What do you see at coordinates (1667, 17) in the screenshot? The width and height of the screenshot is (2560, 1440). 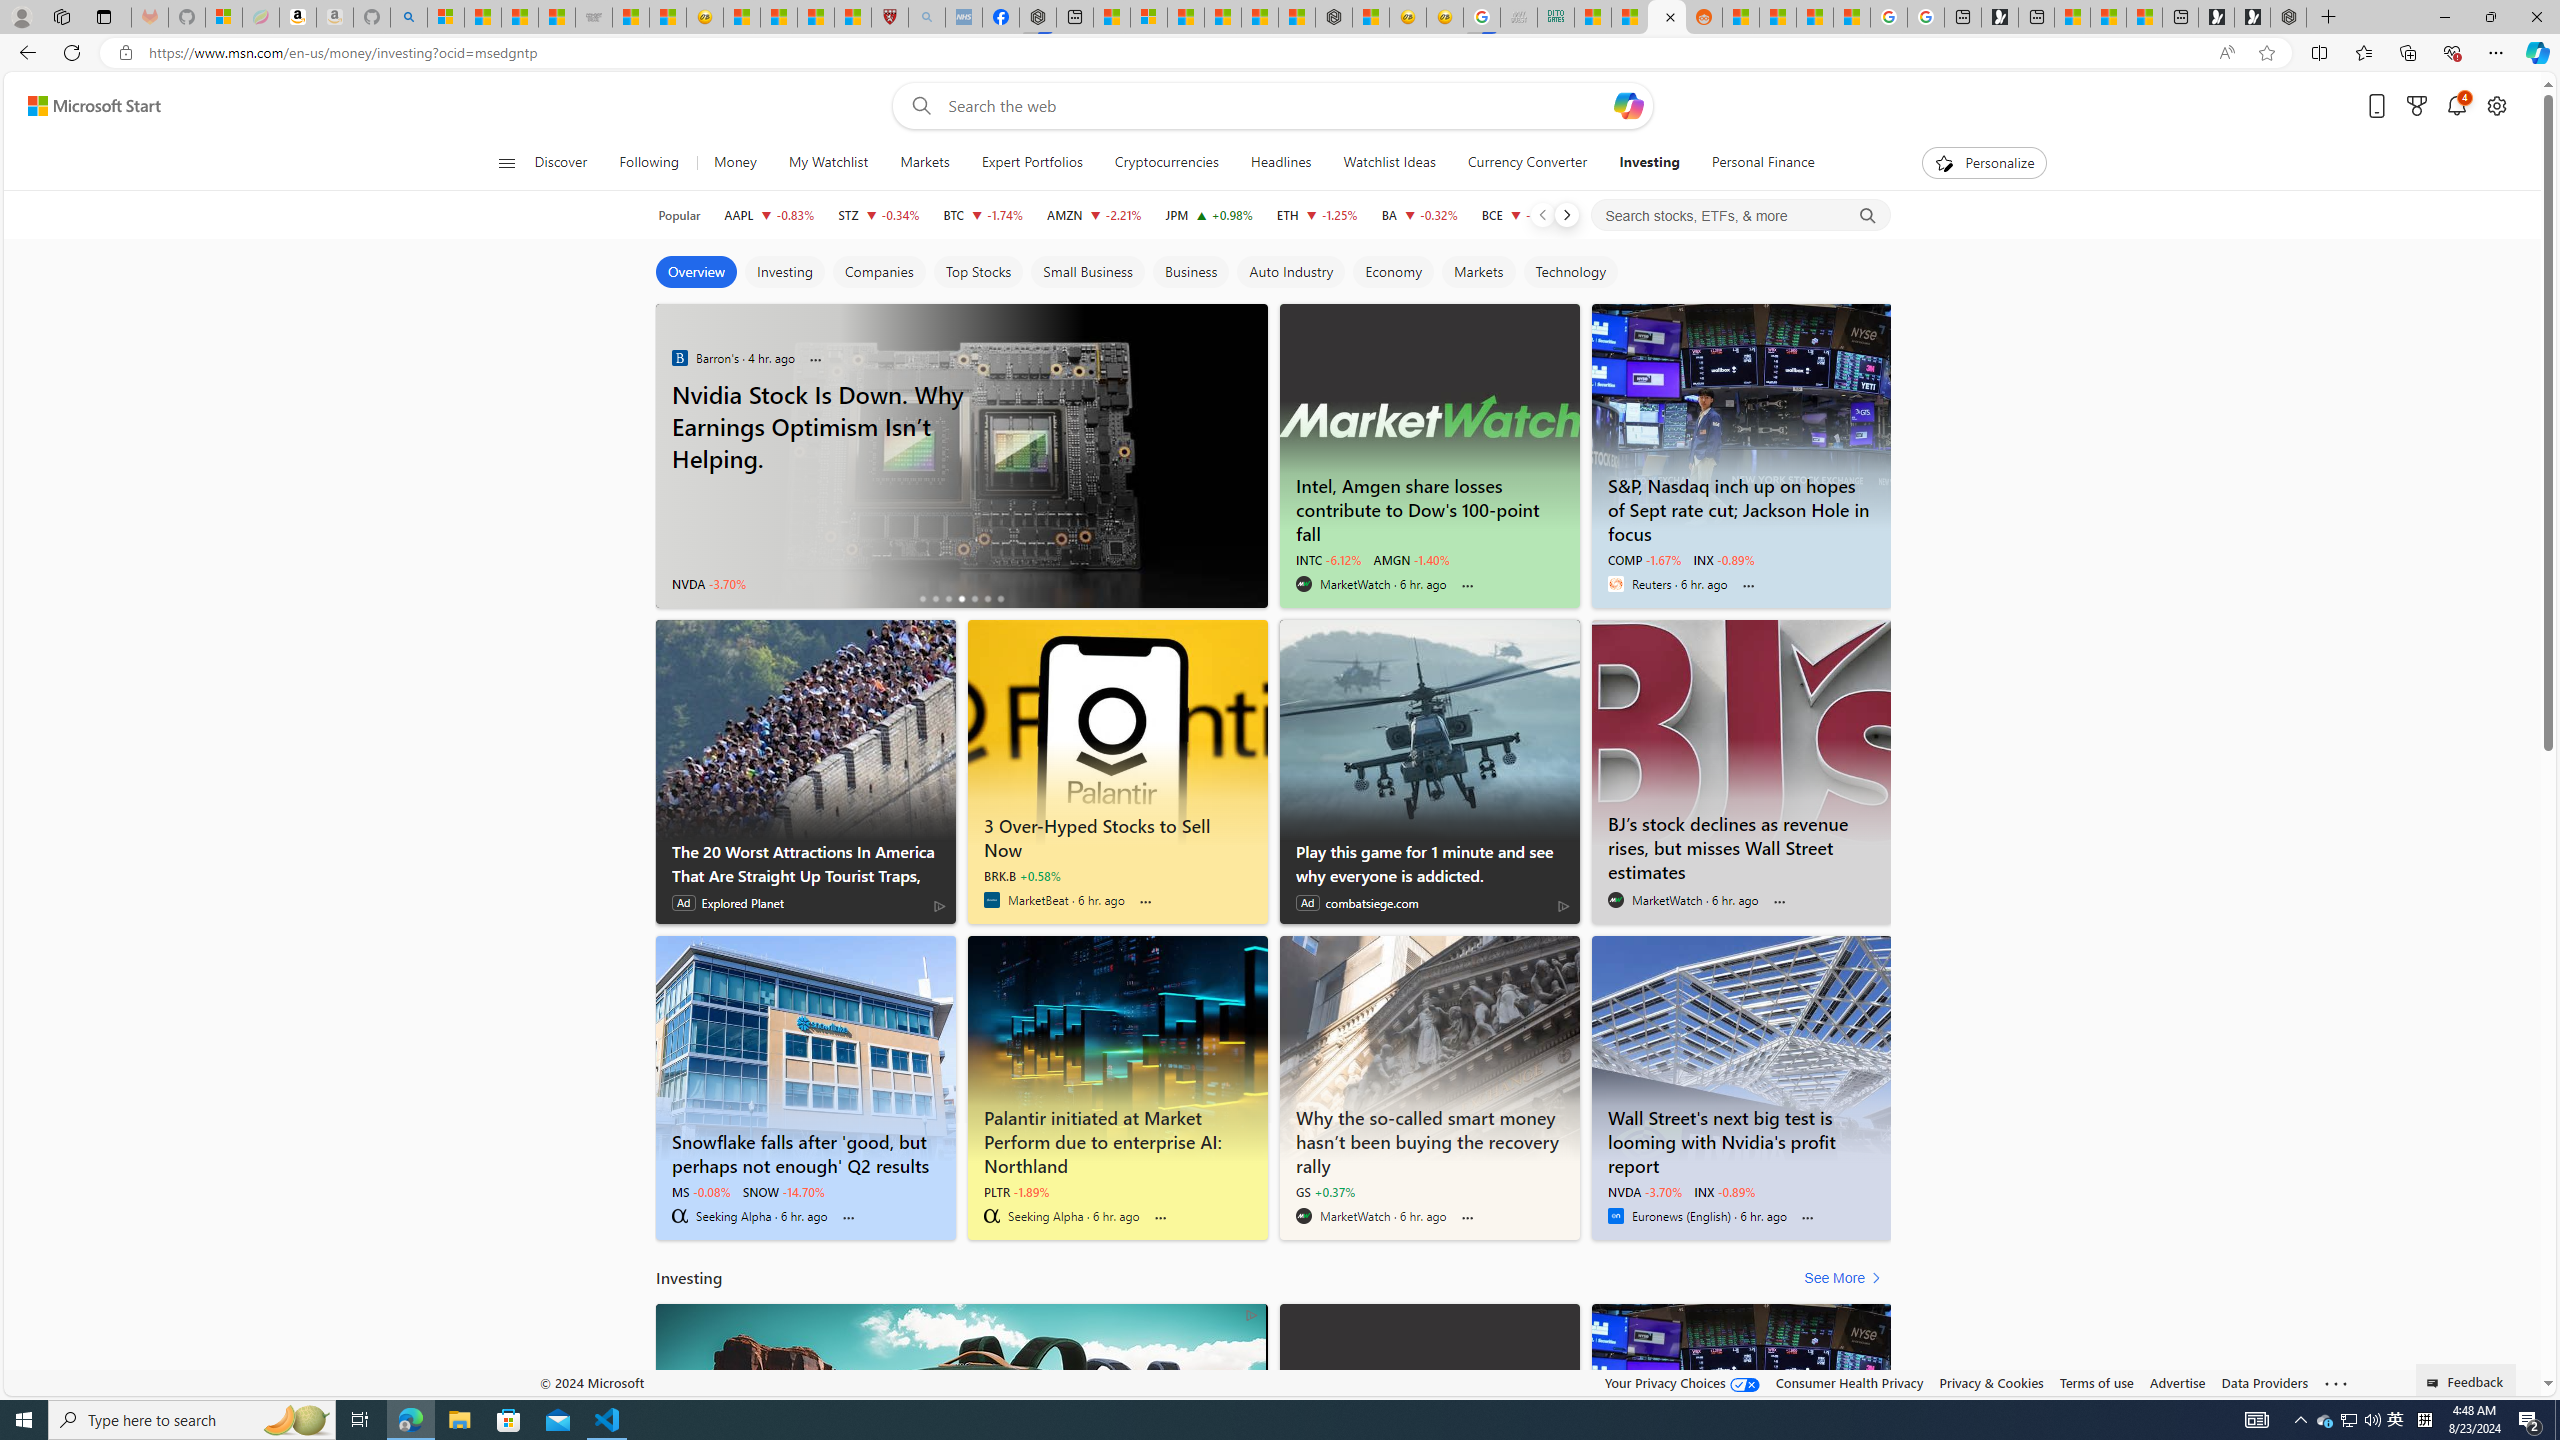 I see `MSN` at bounding box center [1667, 17].